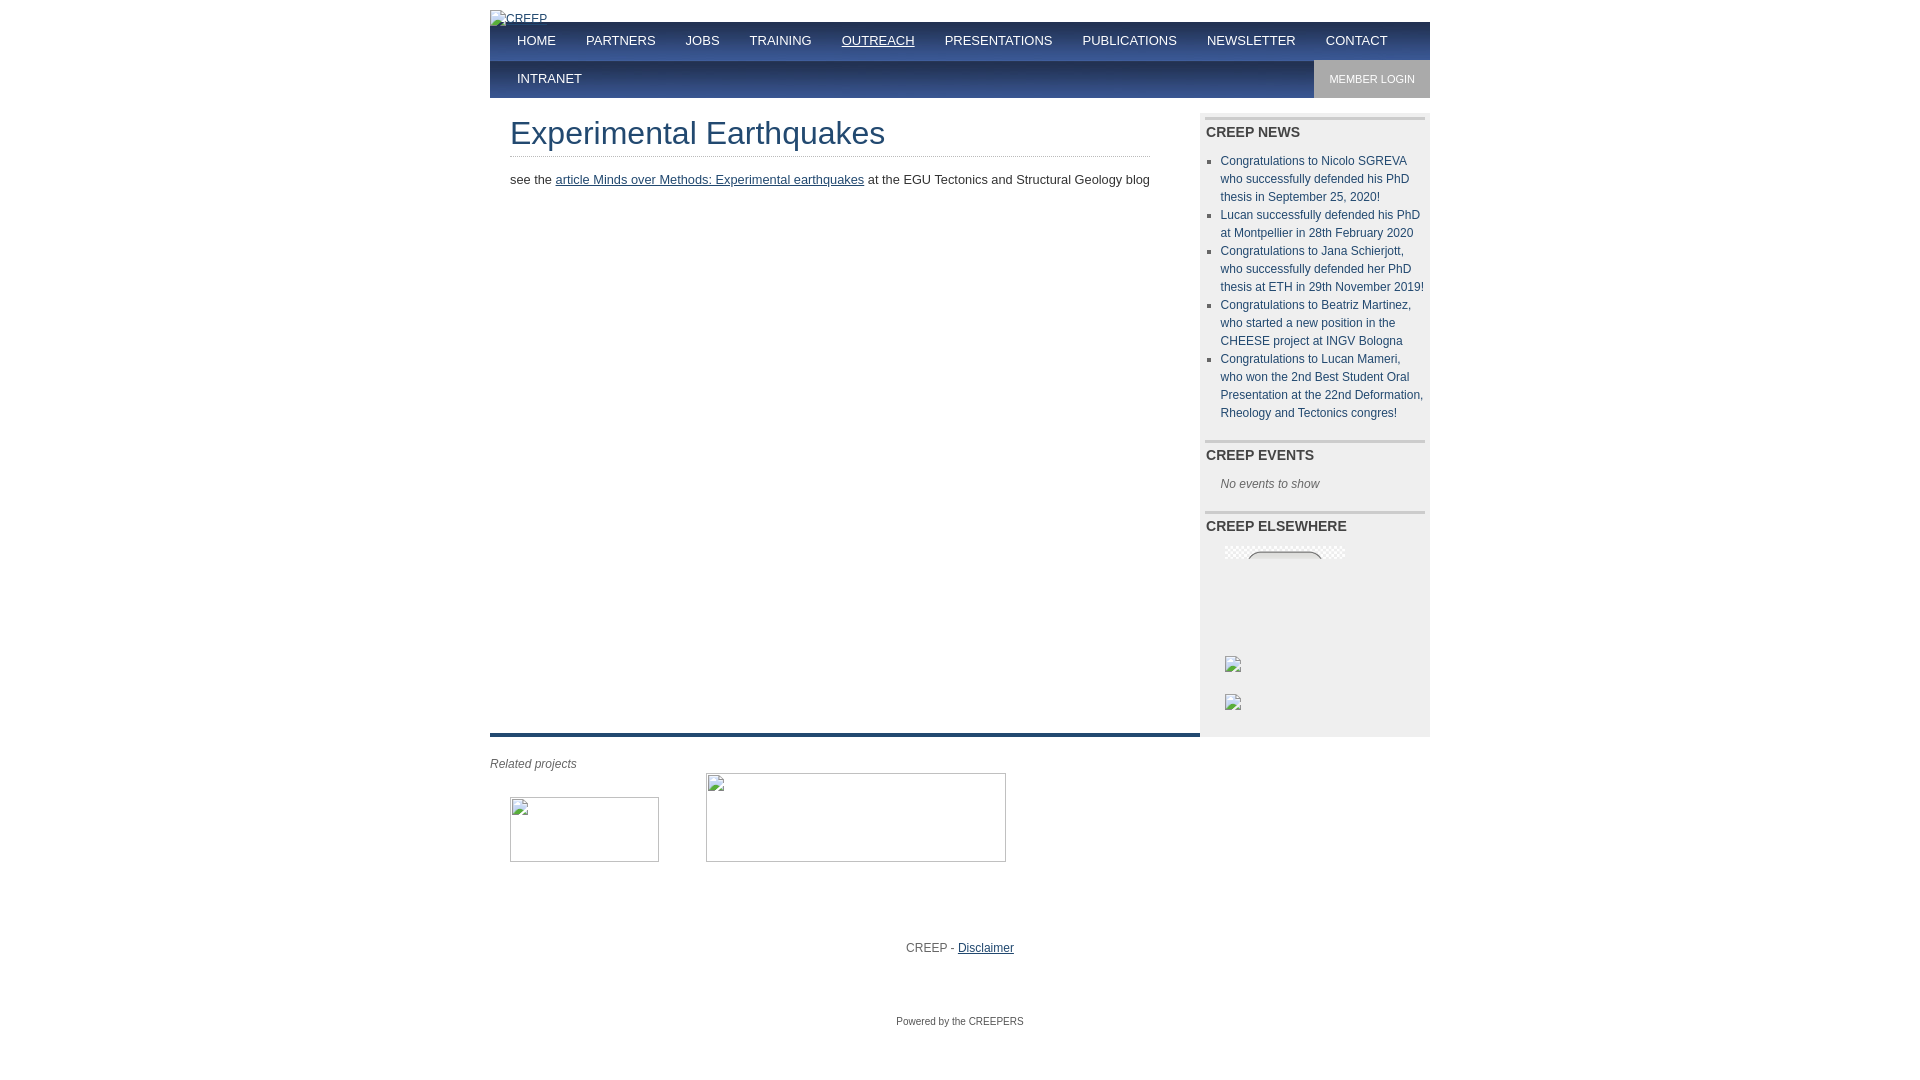 The image size is (1920, 1080). What do you see at coordinates (878, 40) in the screenshot?
I see `OUTREACH` at bounding box center [878, 40].